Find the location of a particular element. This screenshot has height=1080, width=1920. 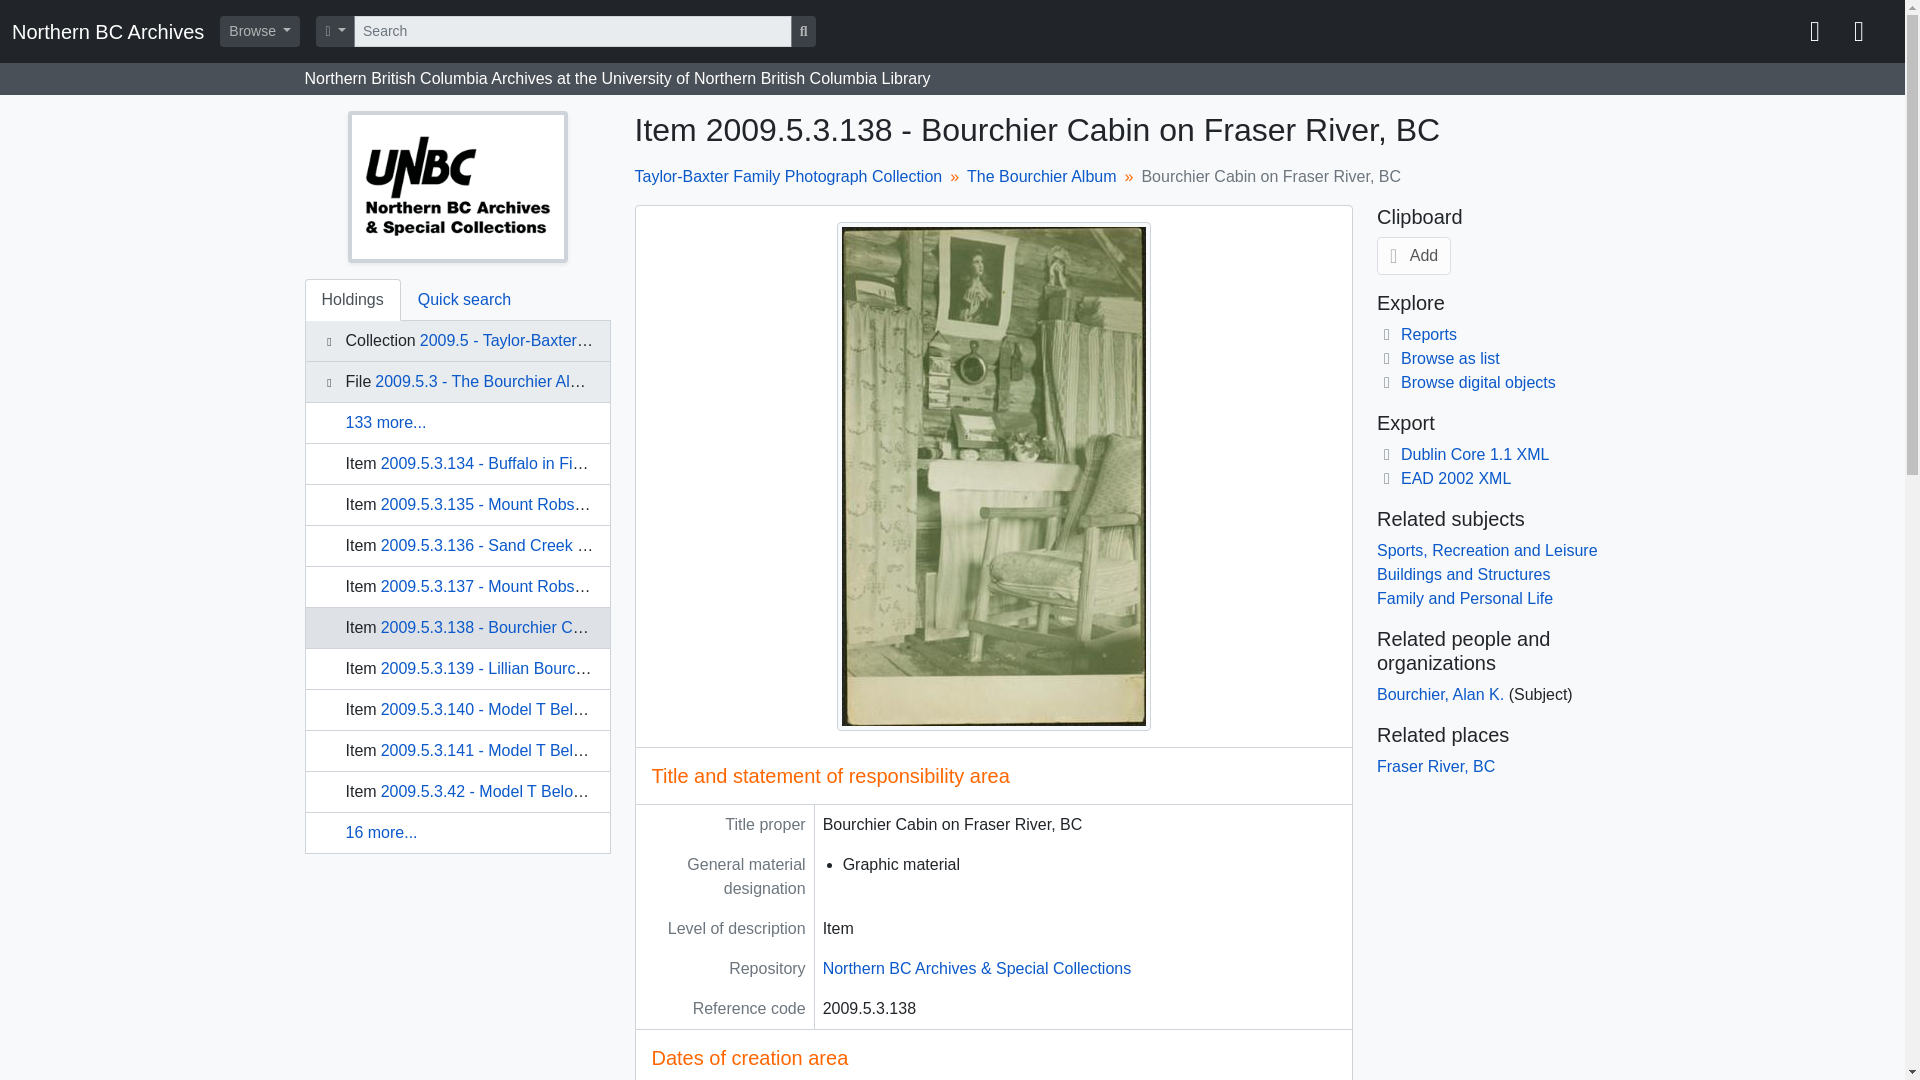

Holdings is located at coordinates (351, 299).